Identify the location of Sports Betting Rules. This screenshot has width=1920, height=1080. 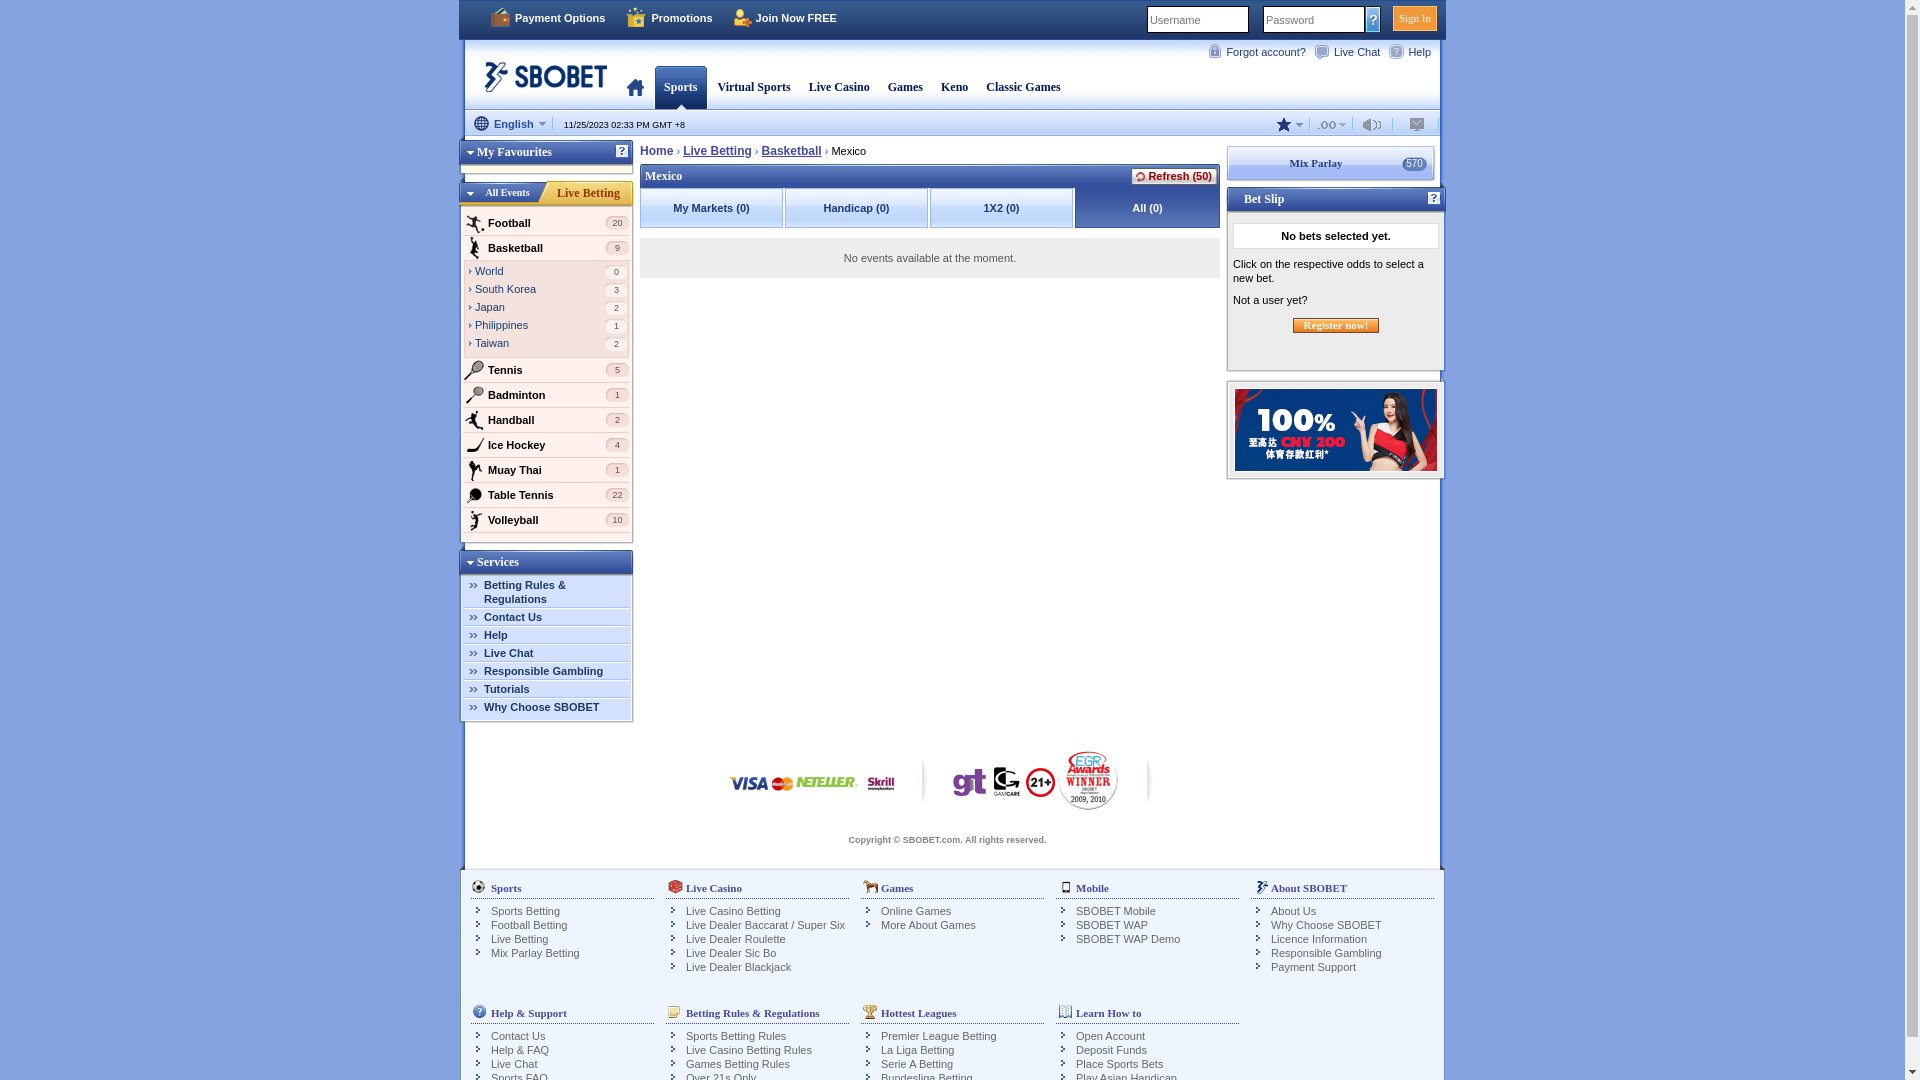
(736, 1036).